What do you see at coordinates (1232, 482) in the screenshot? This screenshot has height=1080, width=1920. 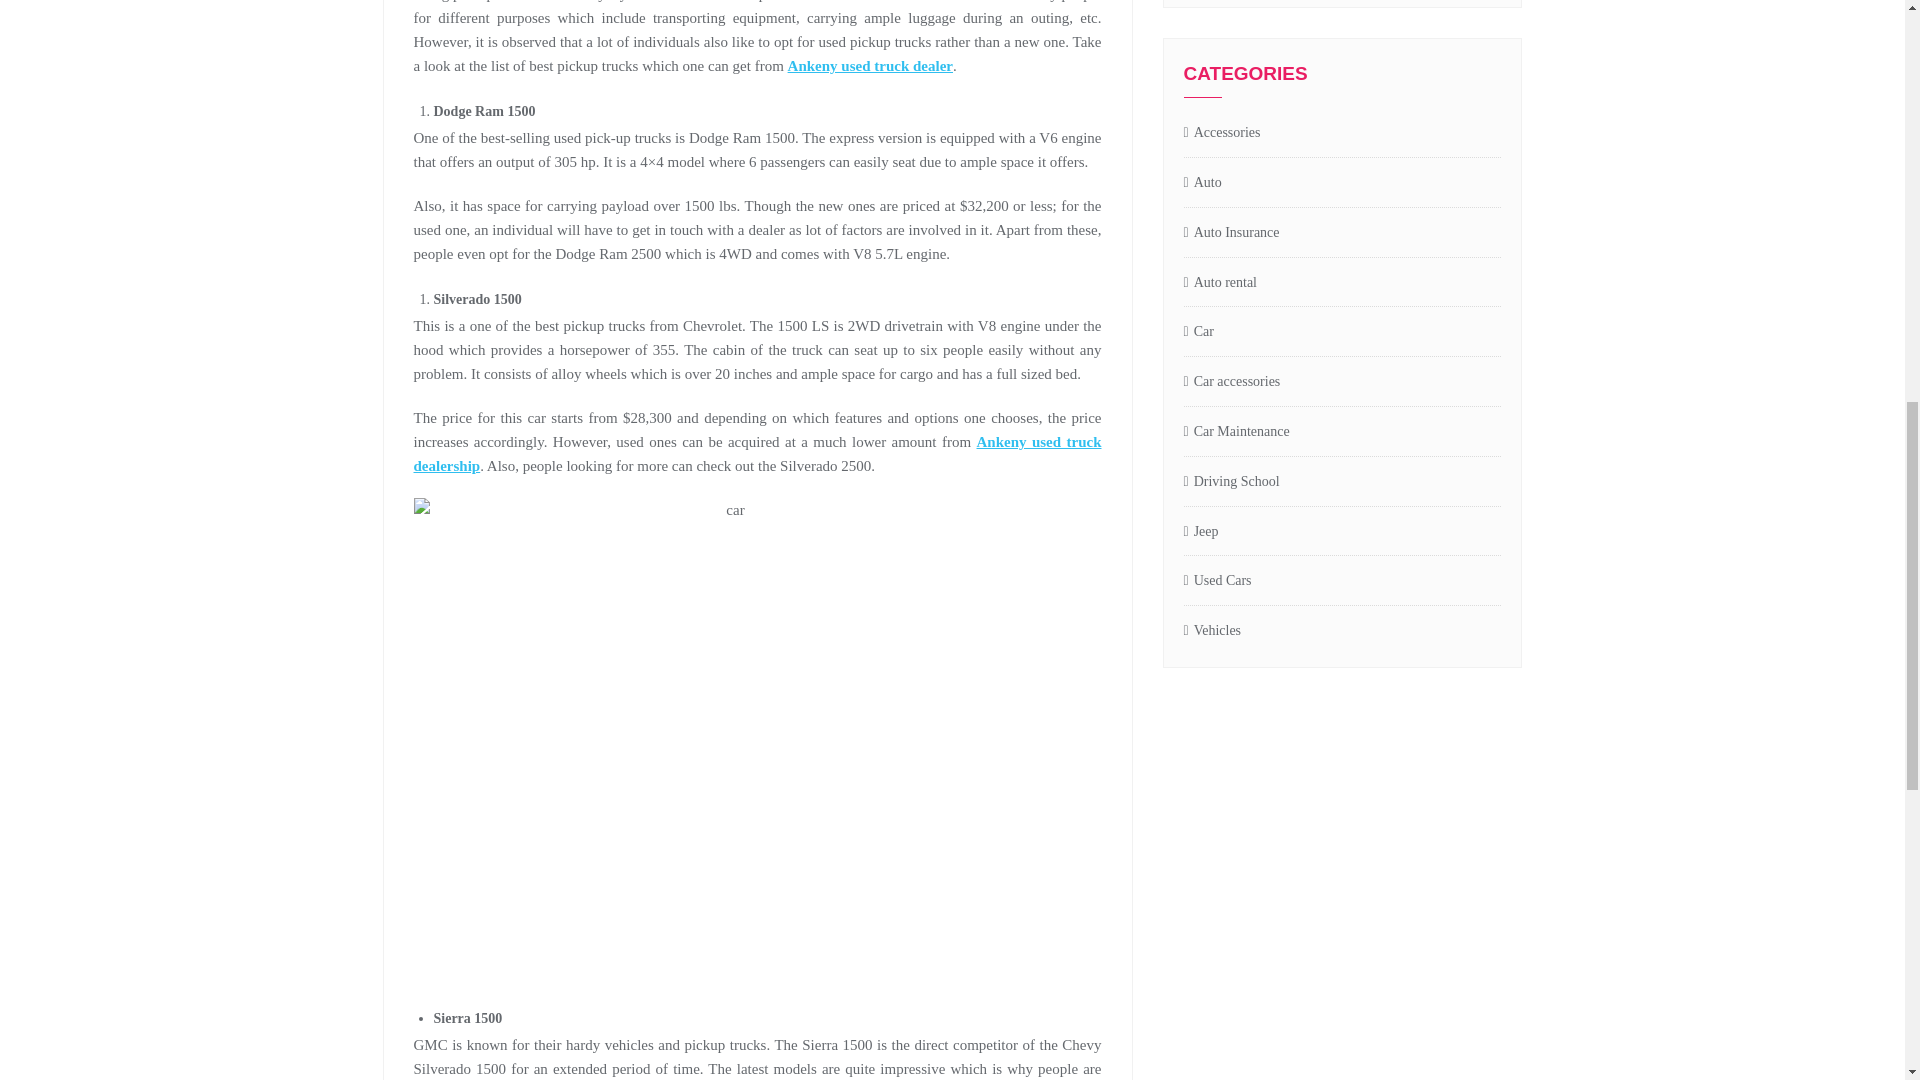 I see `Driving School` at bounding box center [1232, 482].